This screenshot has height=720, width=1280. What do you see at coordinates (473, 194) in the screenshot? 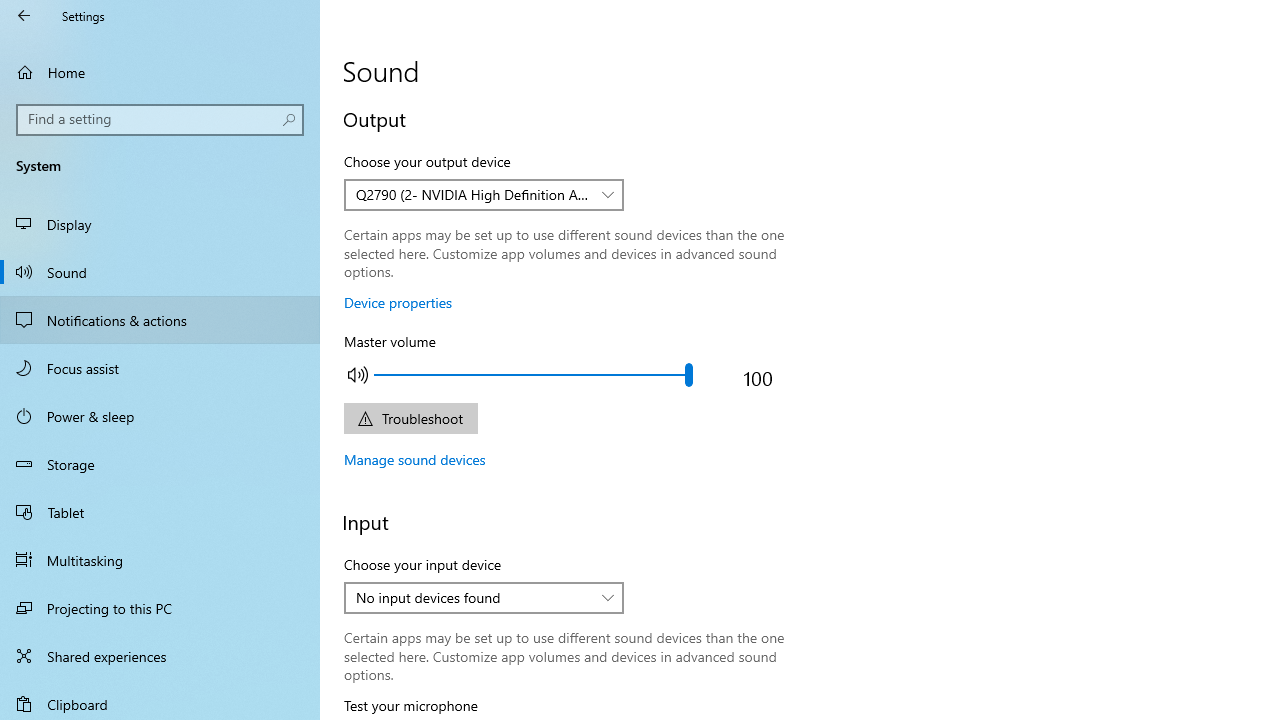
I see `Q2790 (2- NVIDIA High Definition Audio)` at bounding box center [473, 194].